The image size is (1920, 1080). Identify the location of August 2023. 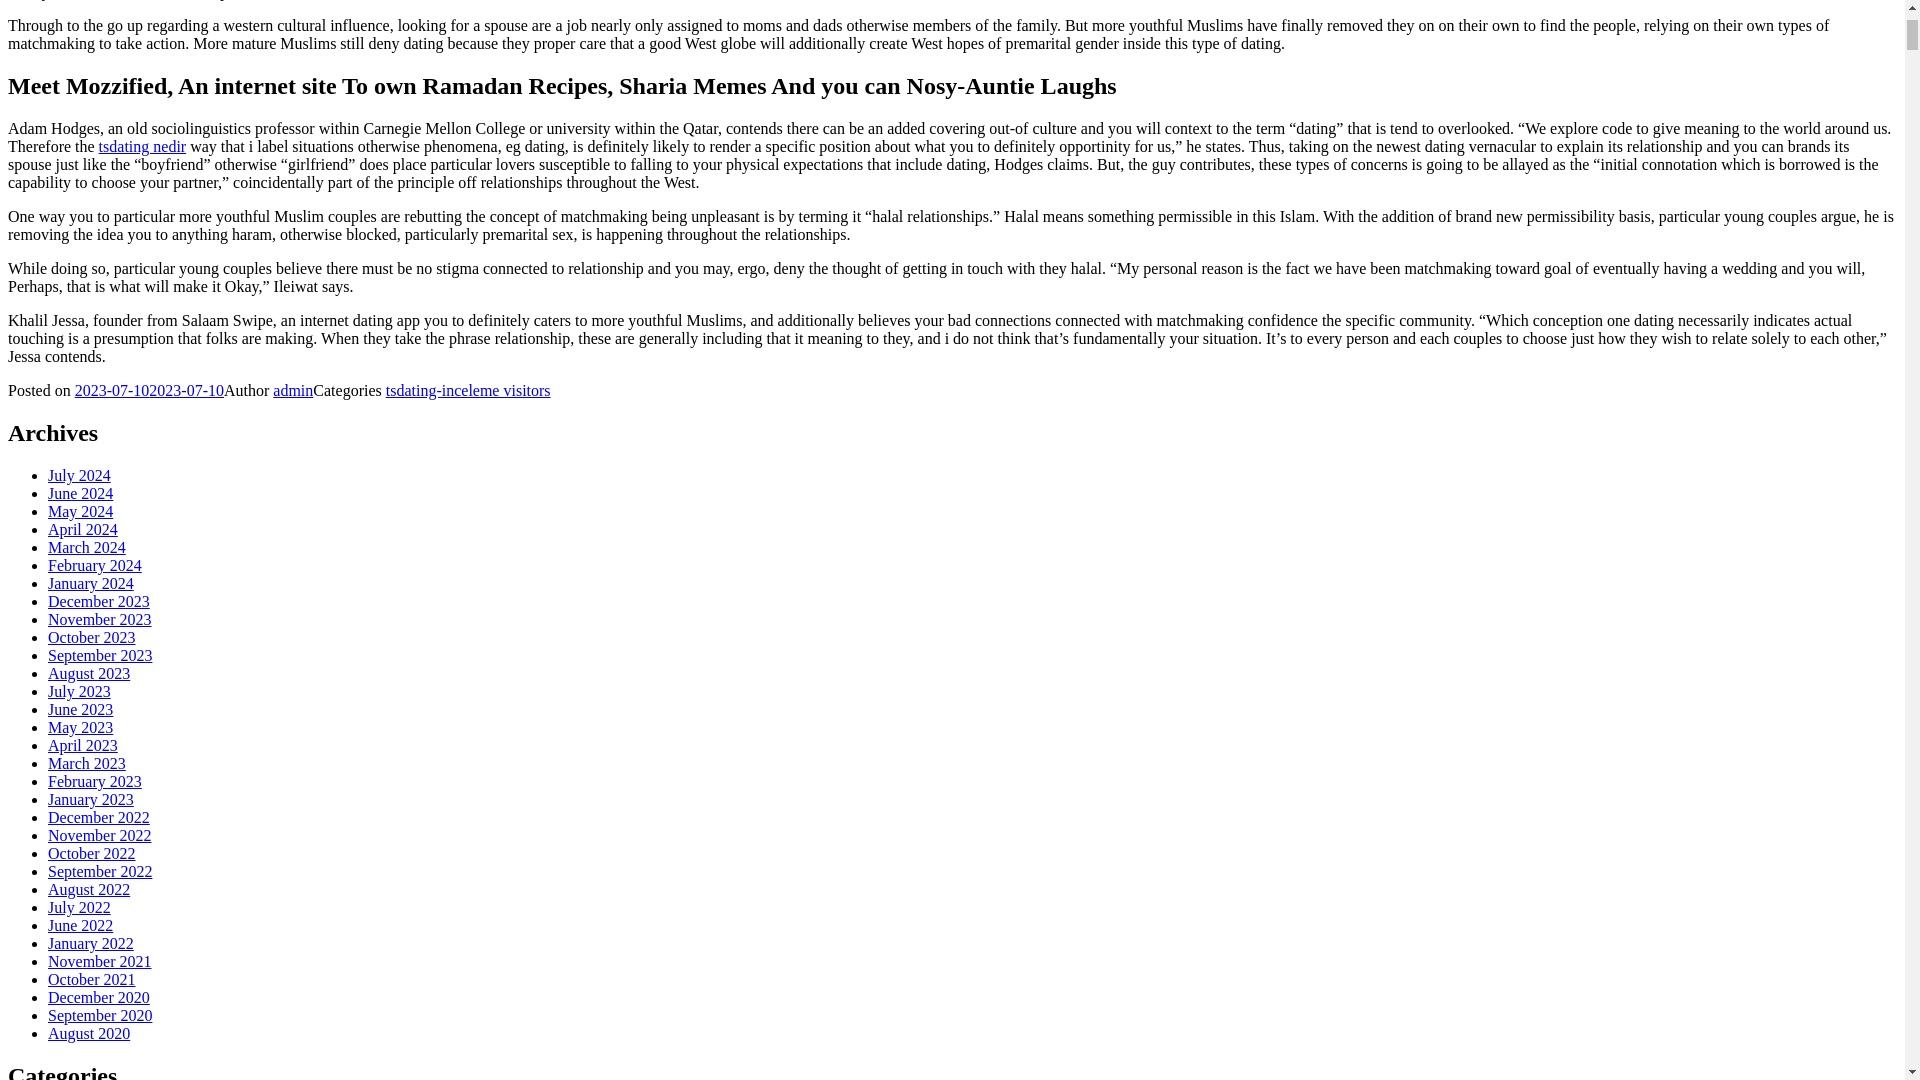
(89, 673).